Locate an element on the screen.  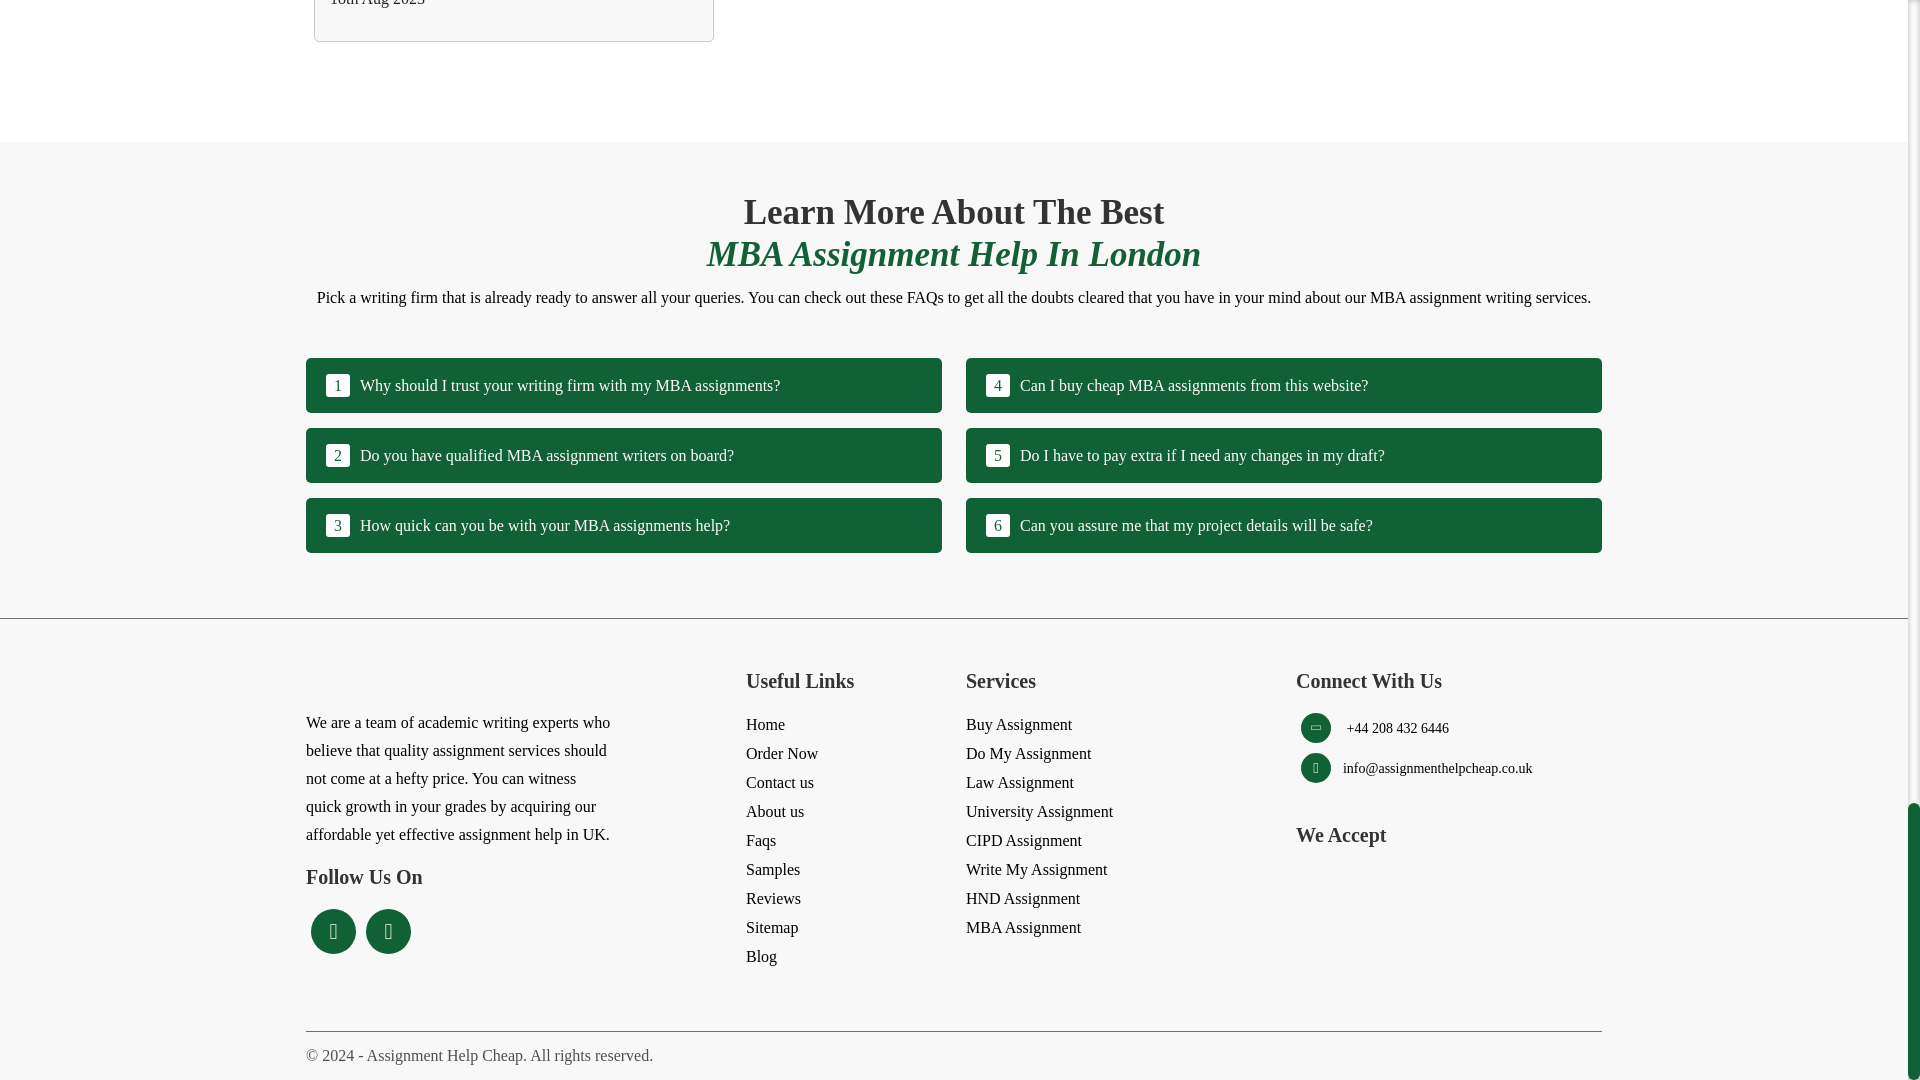
Order Now is located at coordinates (1283, 384).